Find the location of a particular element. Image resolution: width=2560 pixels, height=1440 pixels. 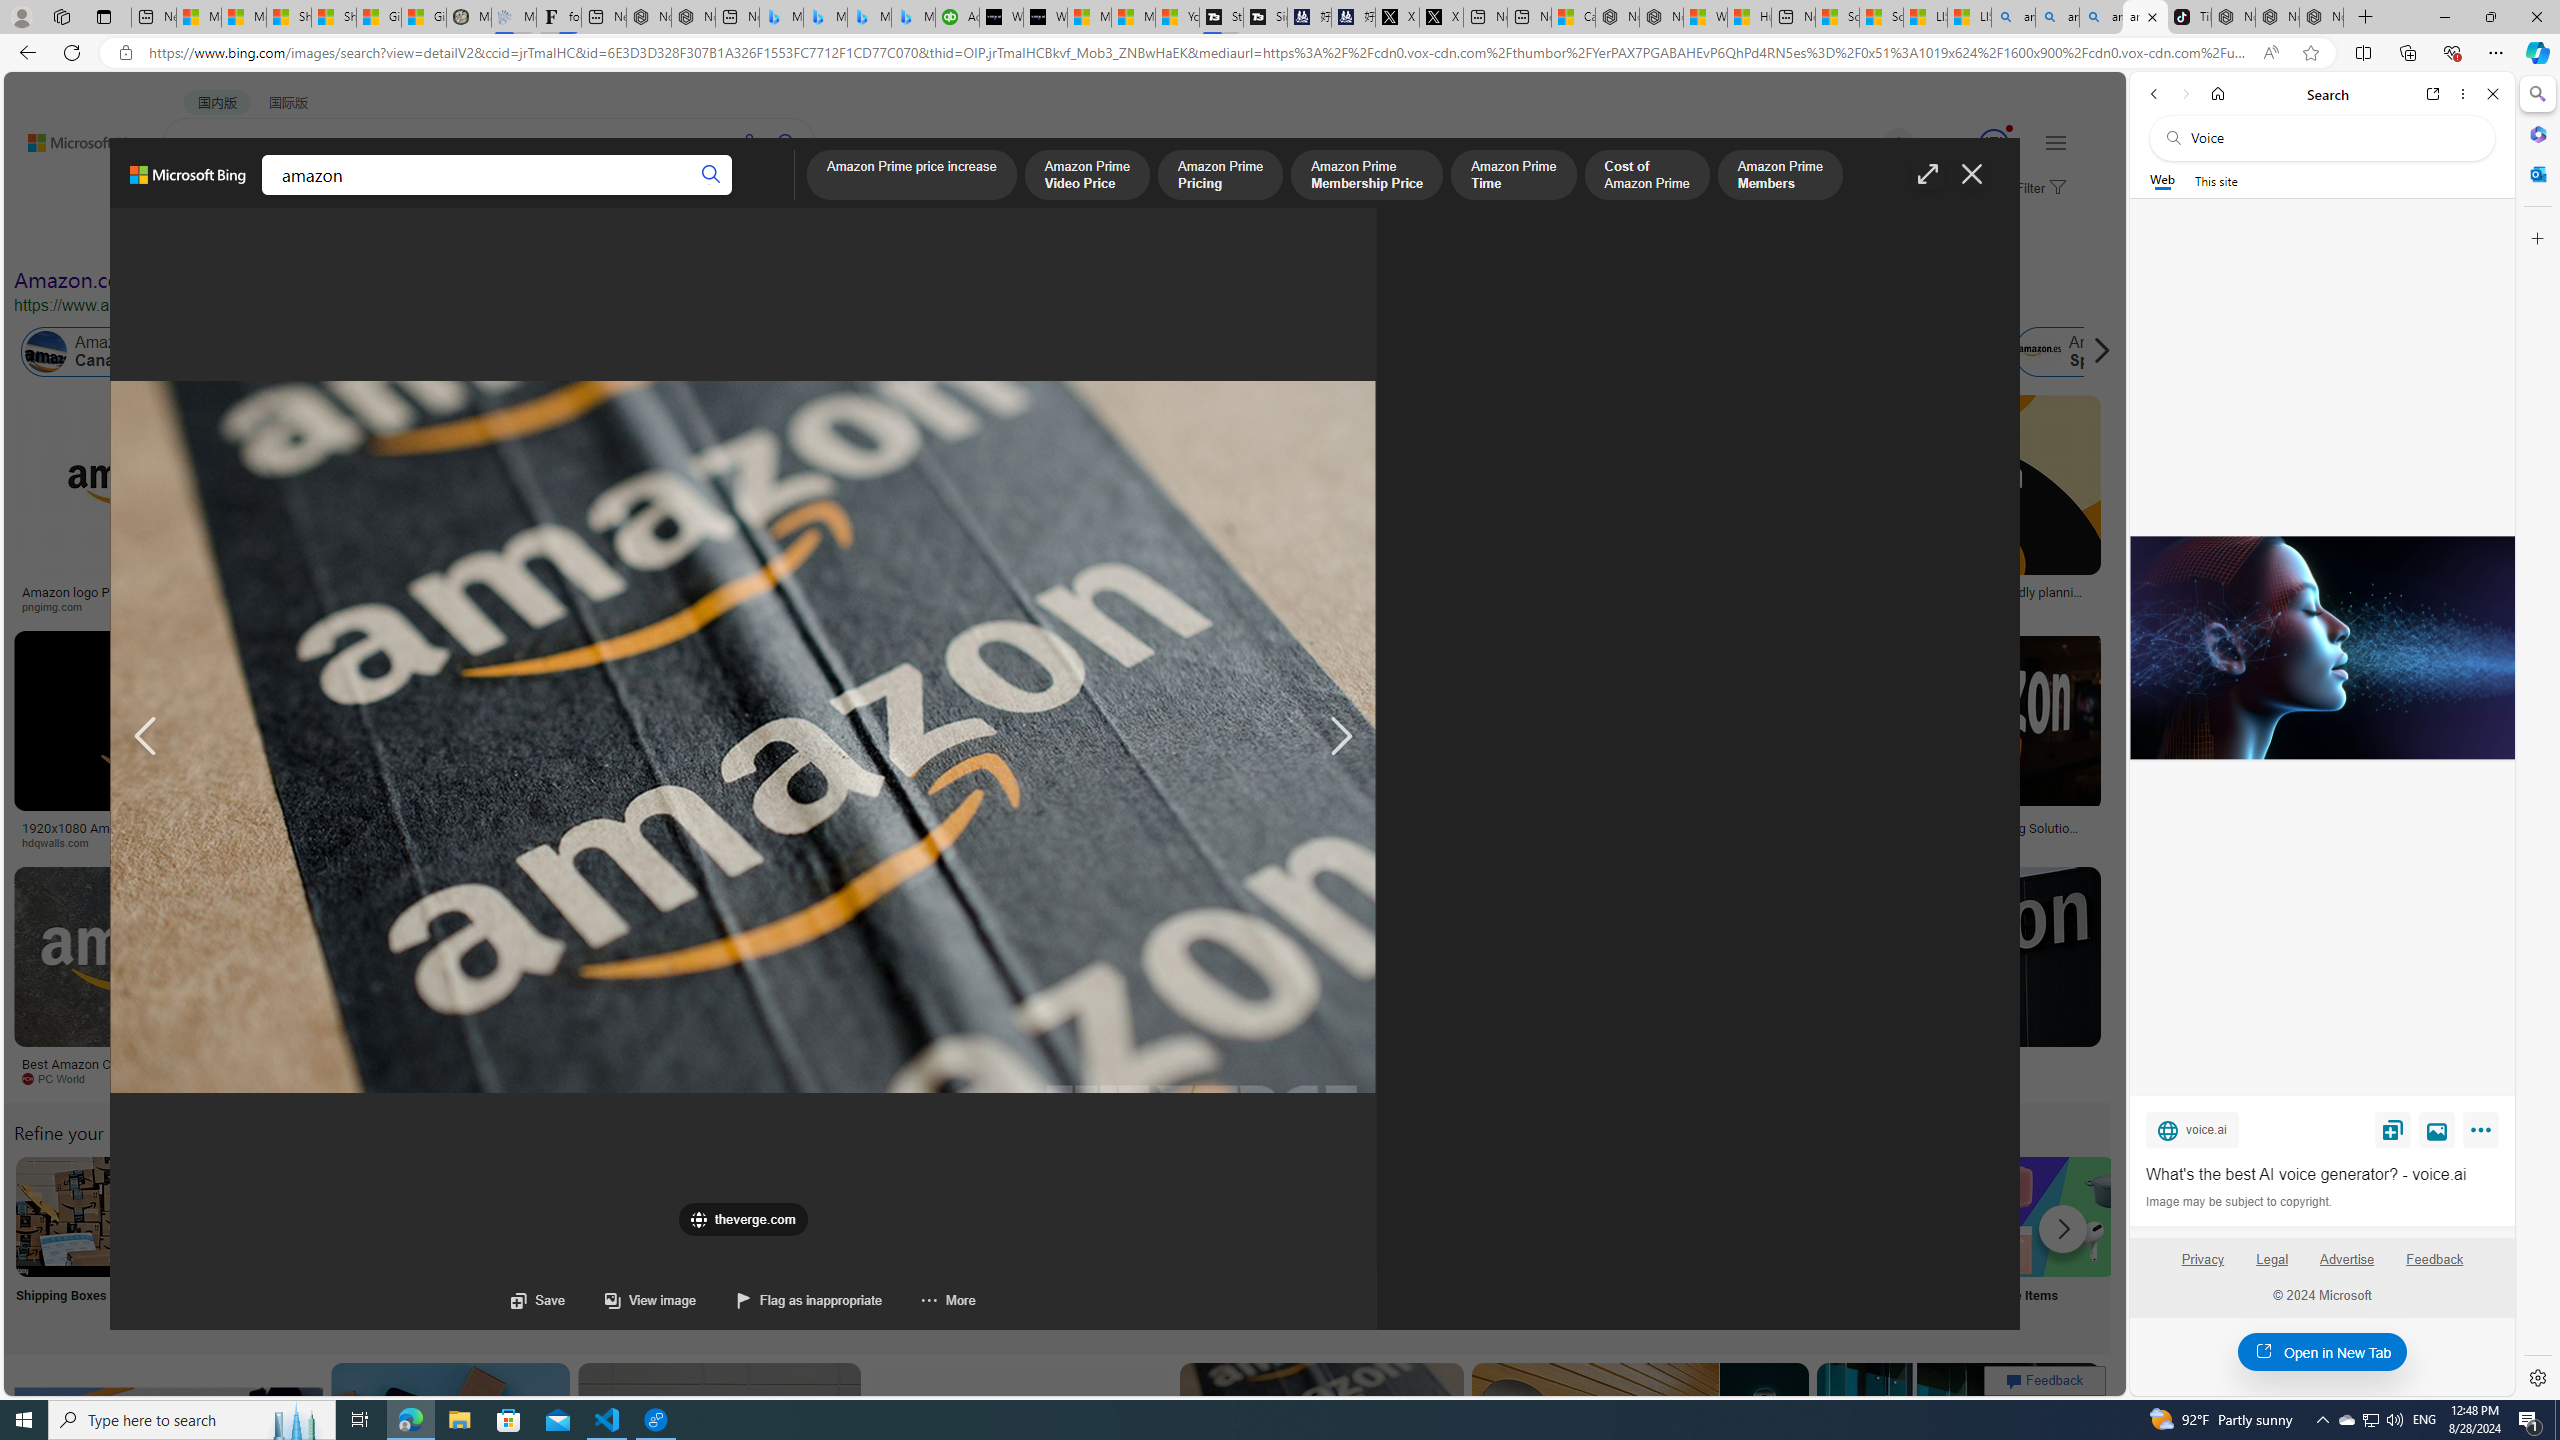

Scroll more suggestions right is located at coordinates (2063, 1228).